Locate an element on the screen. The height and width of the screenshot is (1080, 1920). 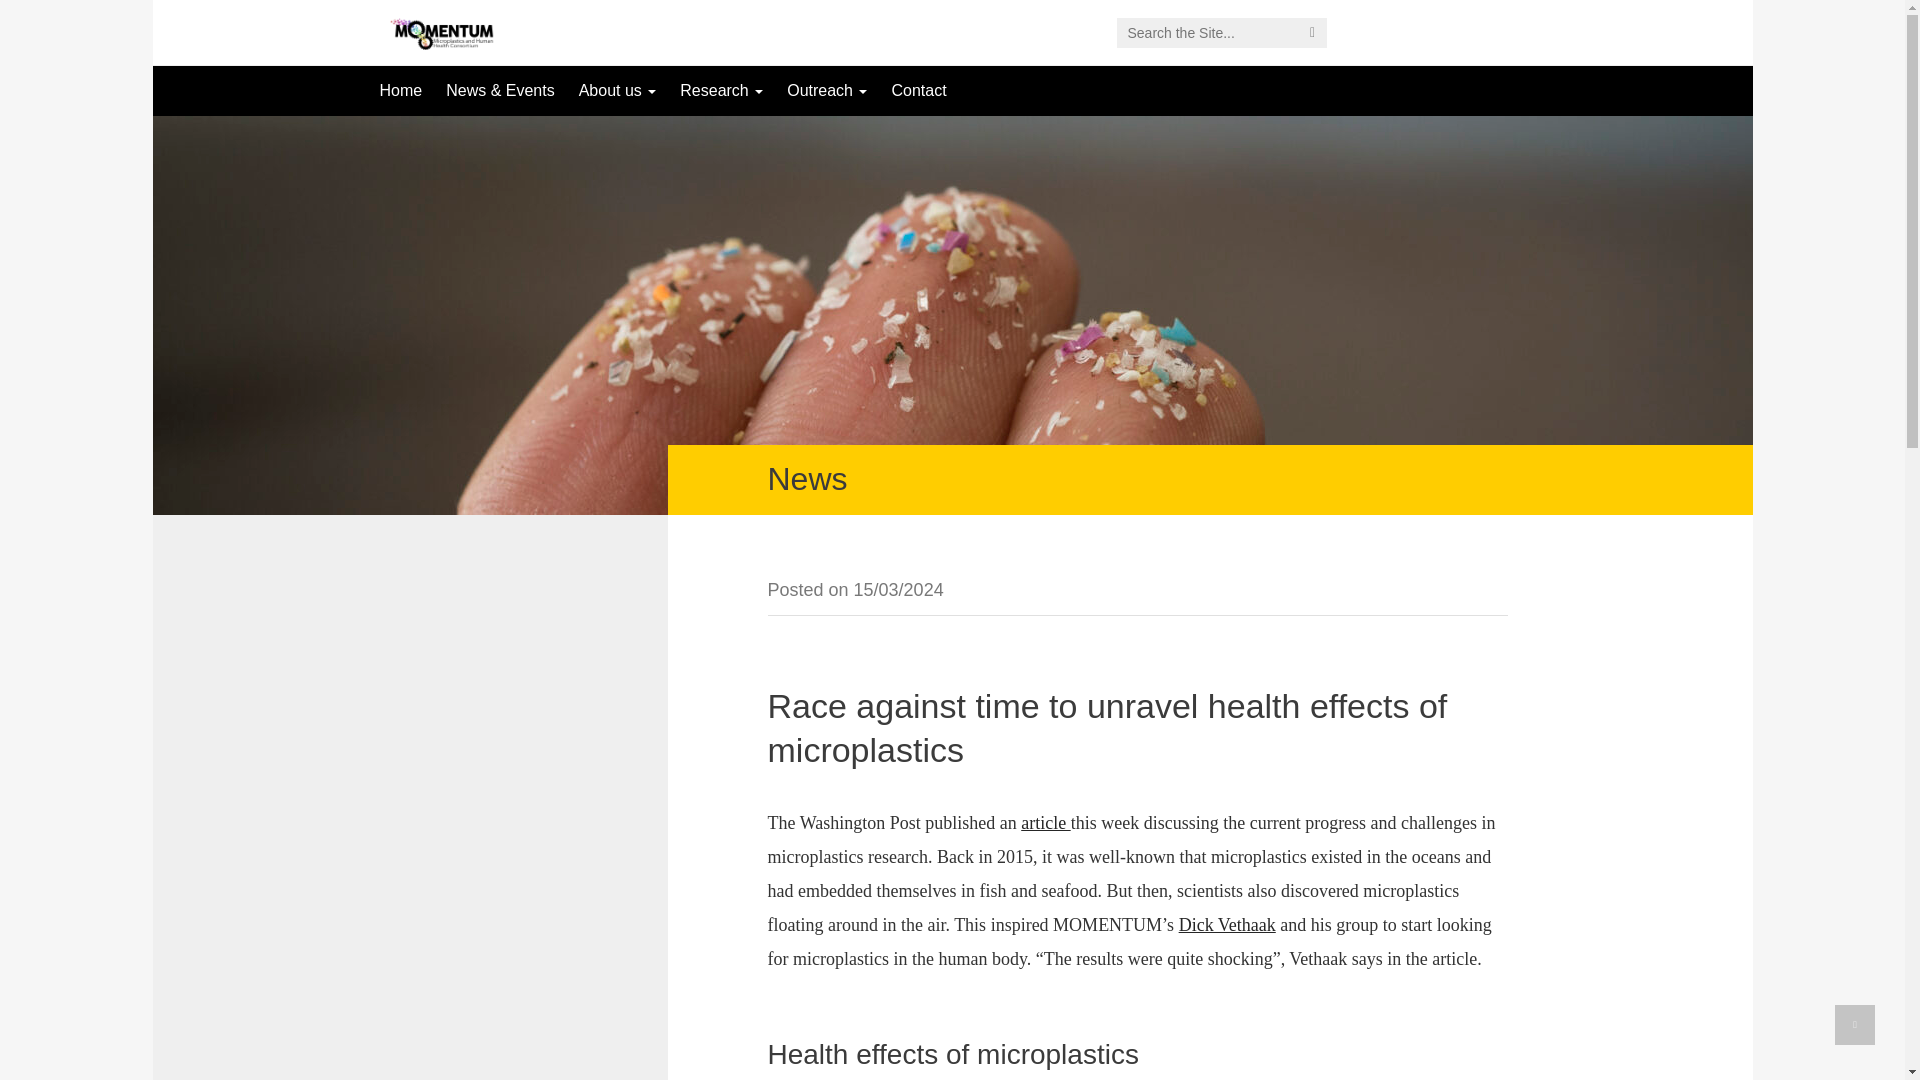
Research is located at coordinates (722, 90).